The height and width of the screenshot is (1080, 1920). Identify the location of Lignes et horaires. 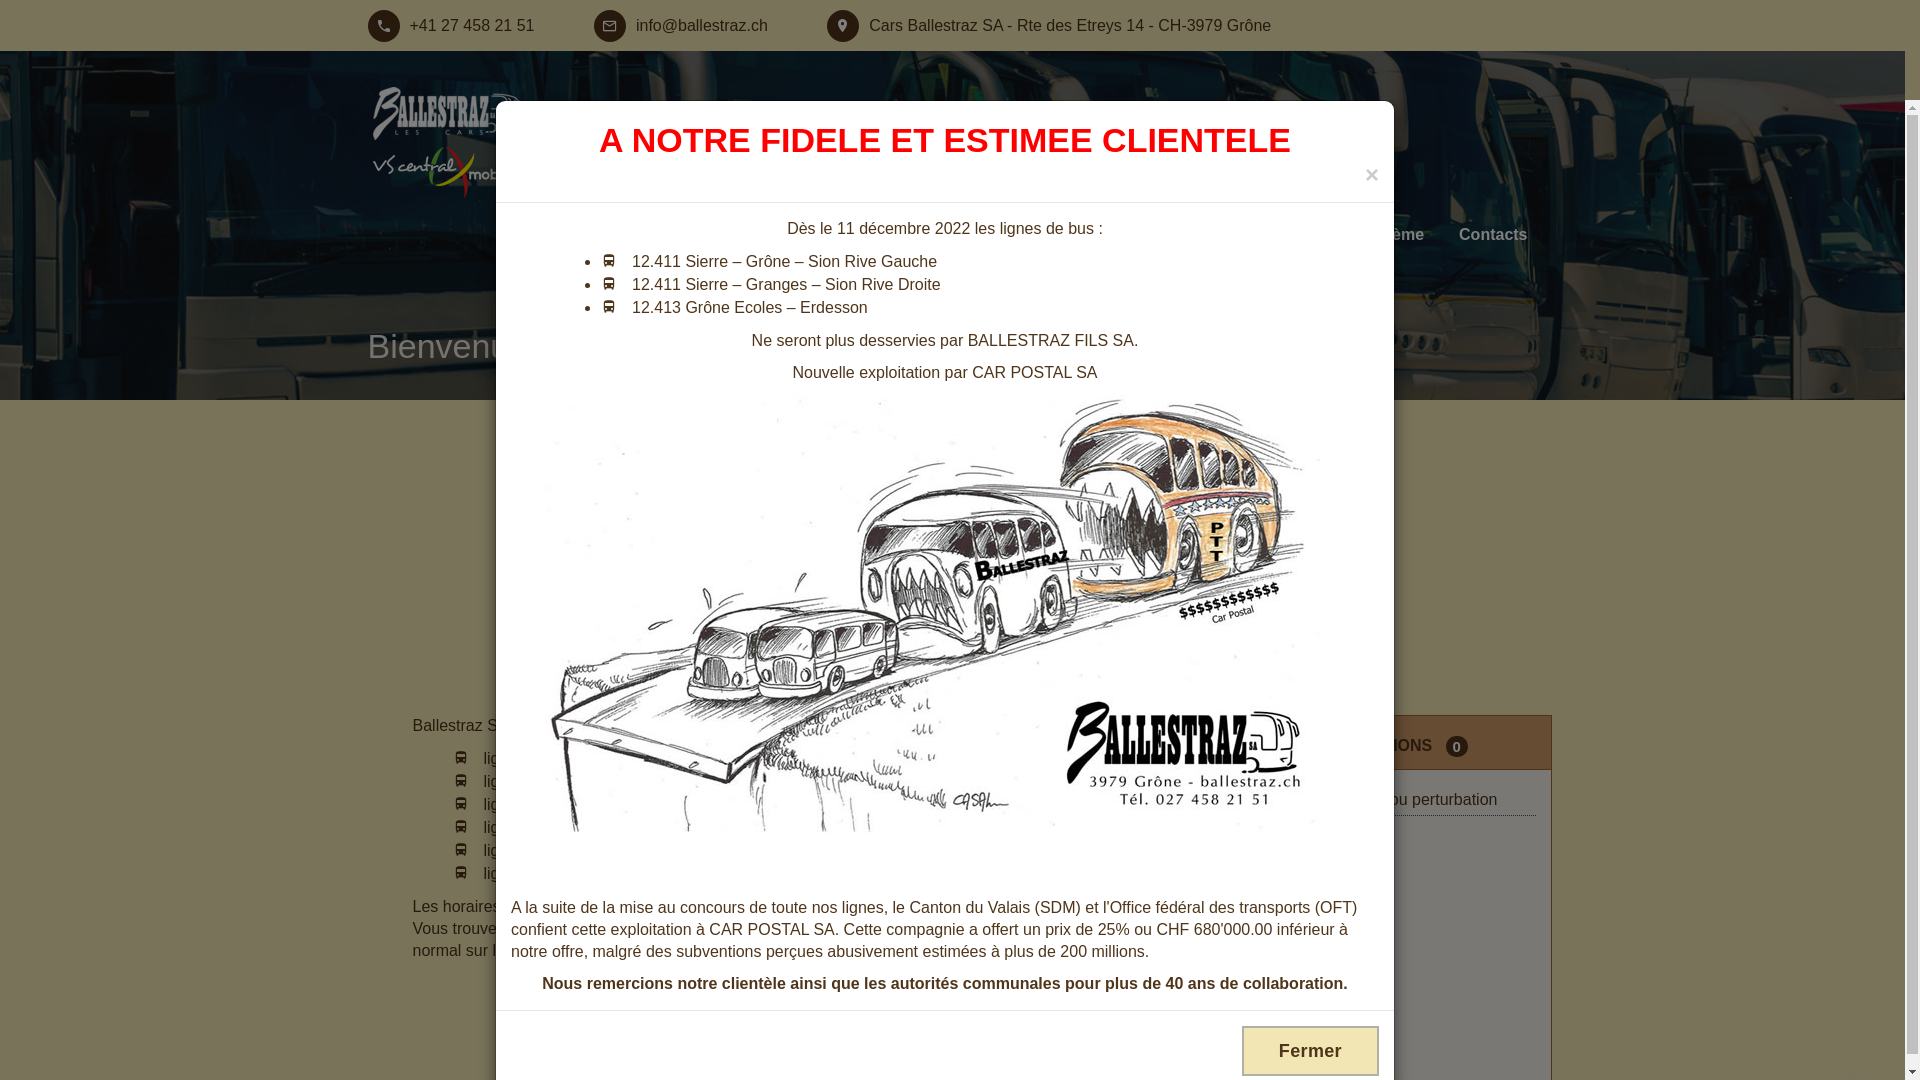
(696, 235).